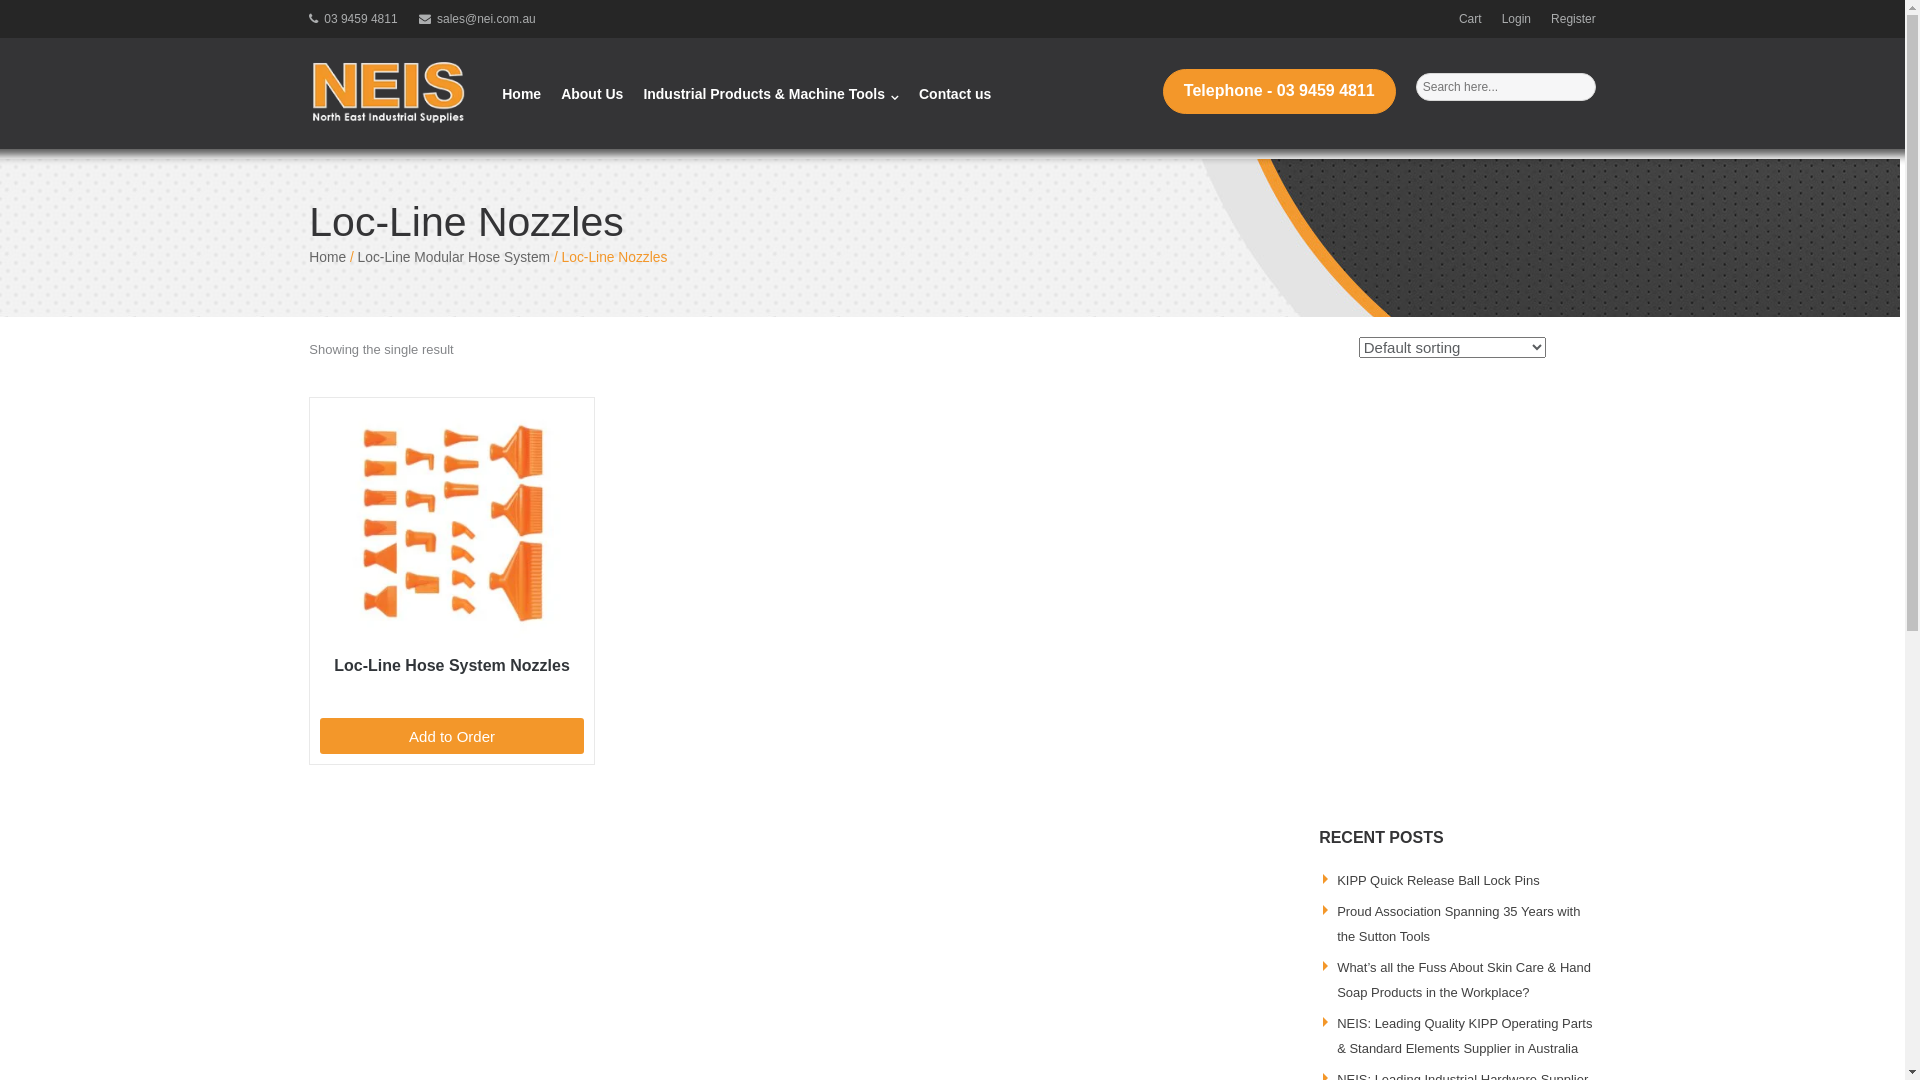  Describe the element at coordinates (522, 94) in the screenshot. I see `Home` at that location.